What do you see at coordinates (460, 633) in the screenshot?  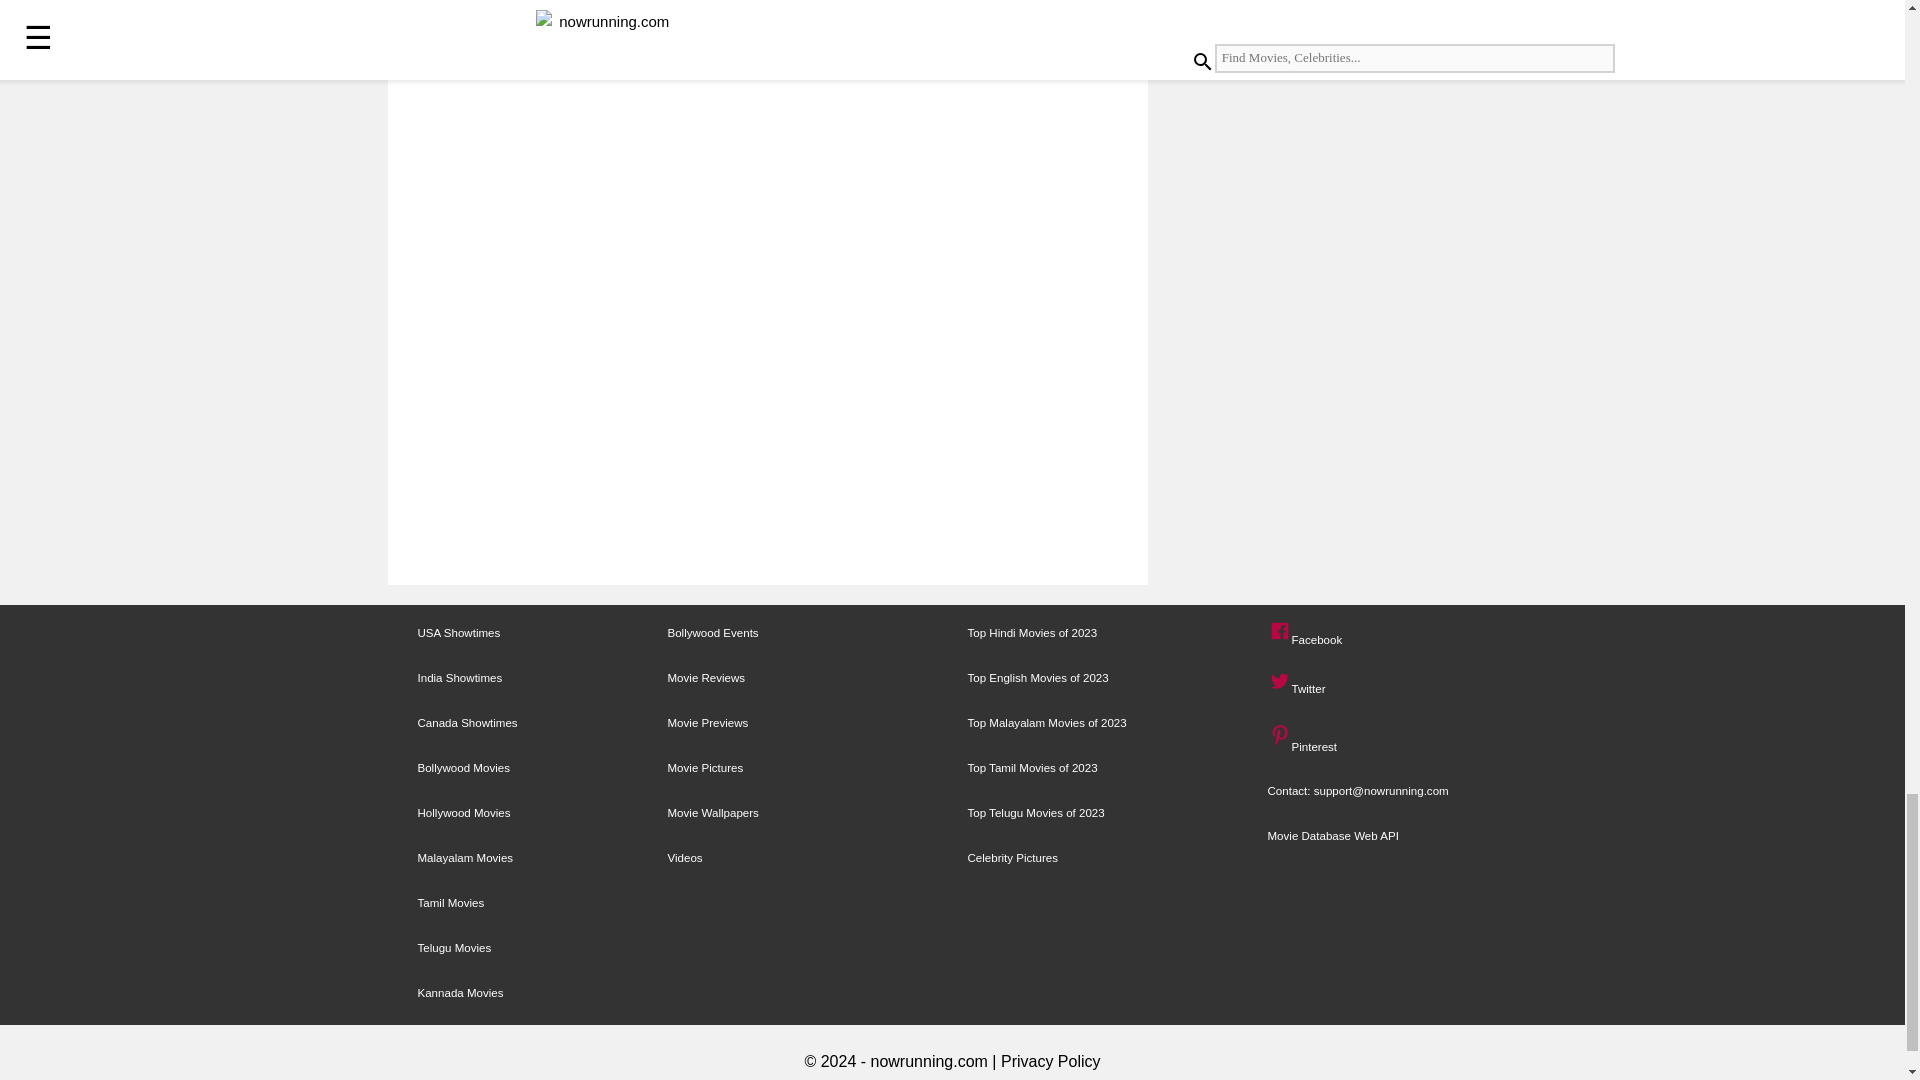 I see `USA Showtimes` at bounding box center [460, 633].